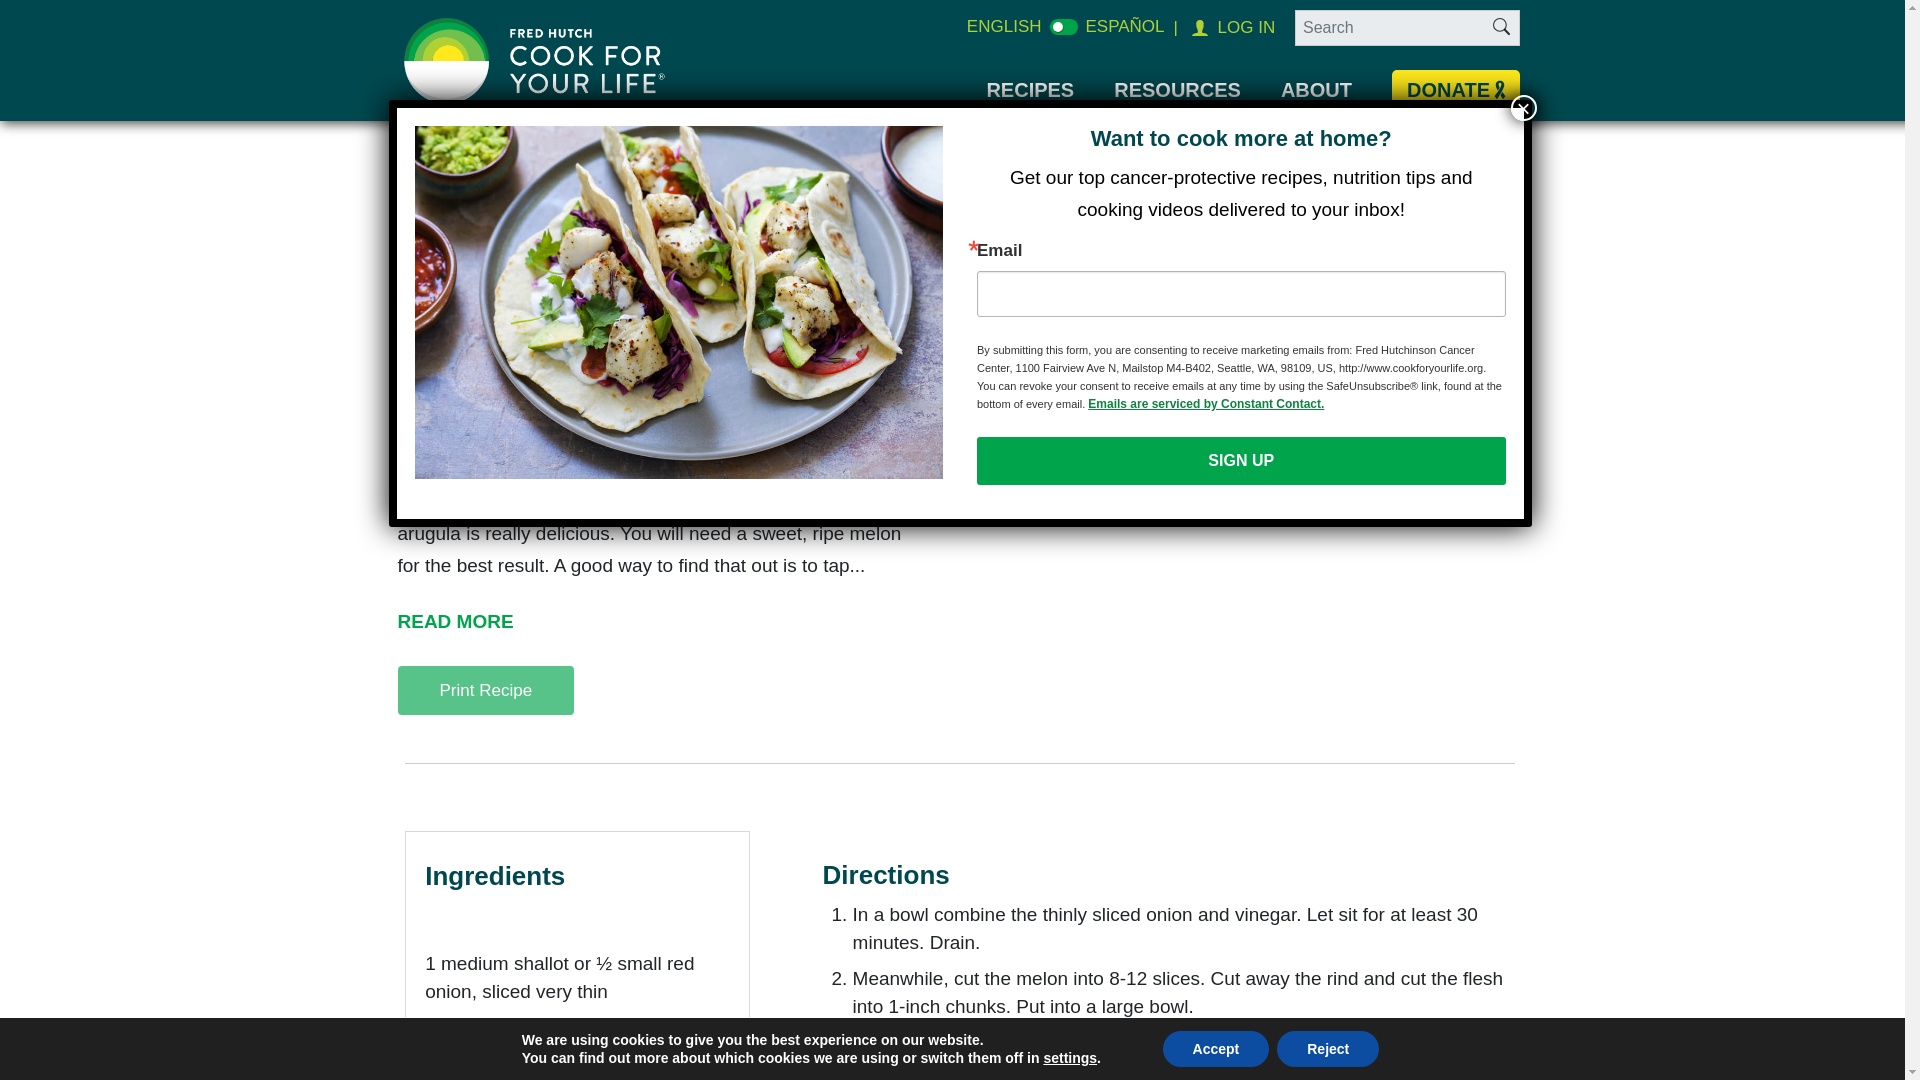 This screenshot has height=1080, width=1920. I want to click on Mute, so click(1450, 454).